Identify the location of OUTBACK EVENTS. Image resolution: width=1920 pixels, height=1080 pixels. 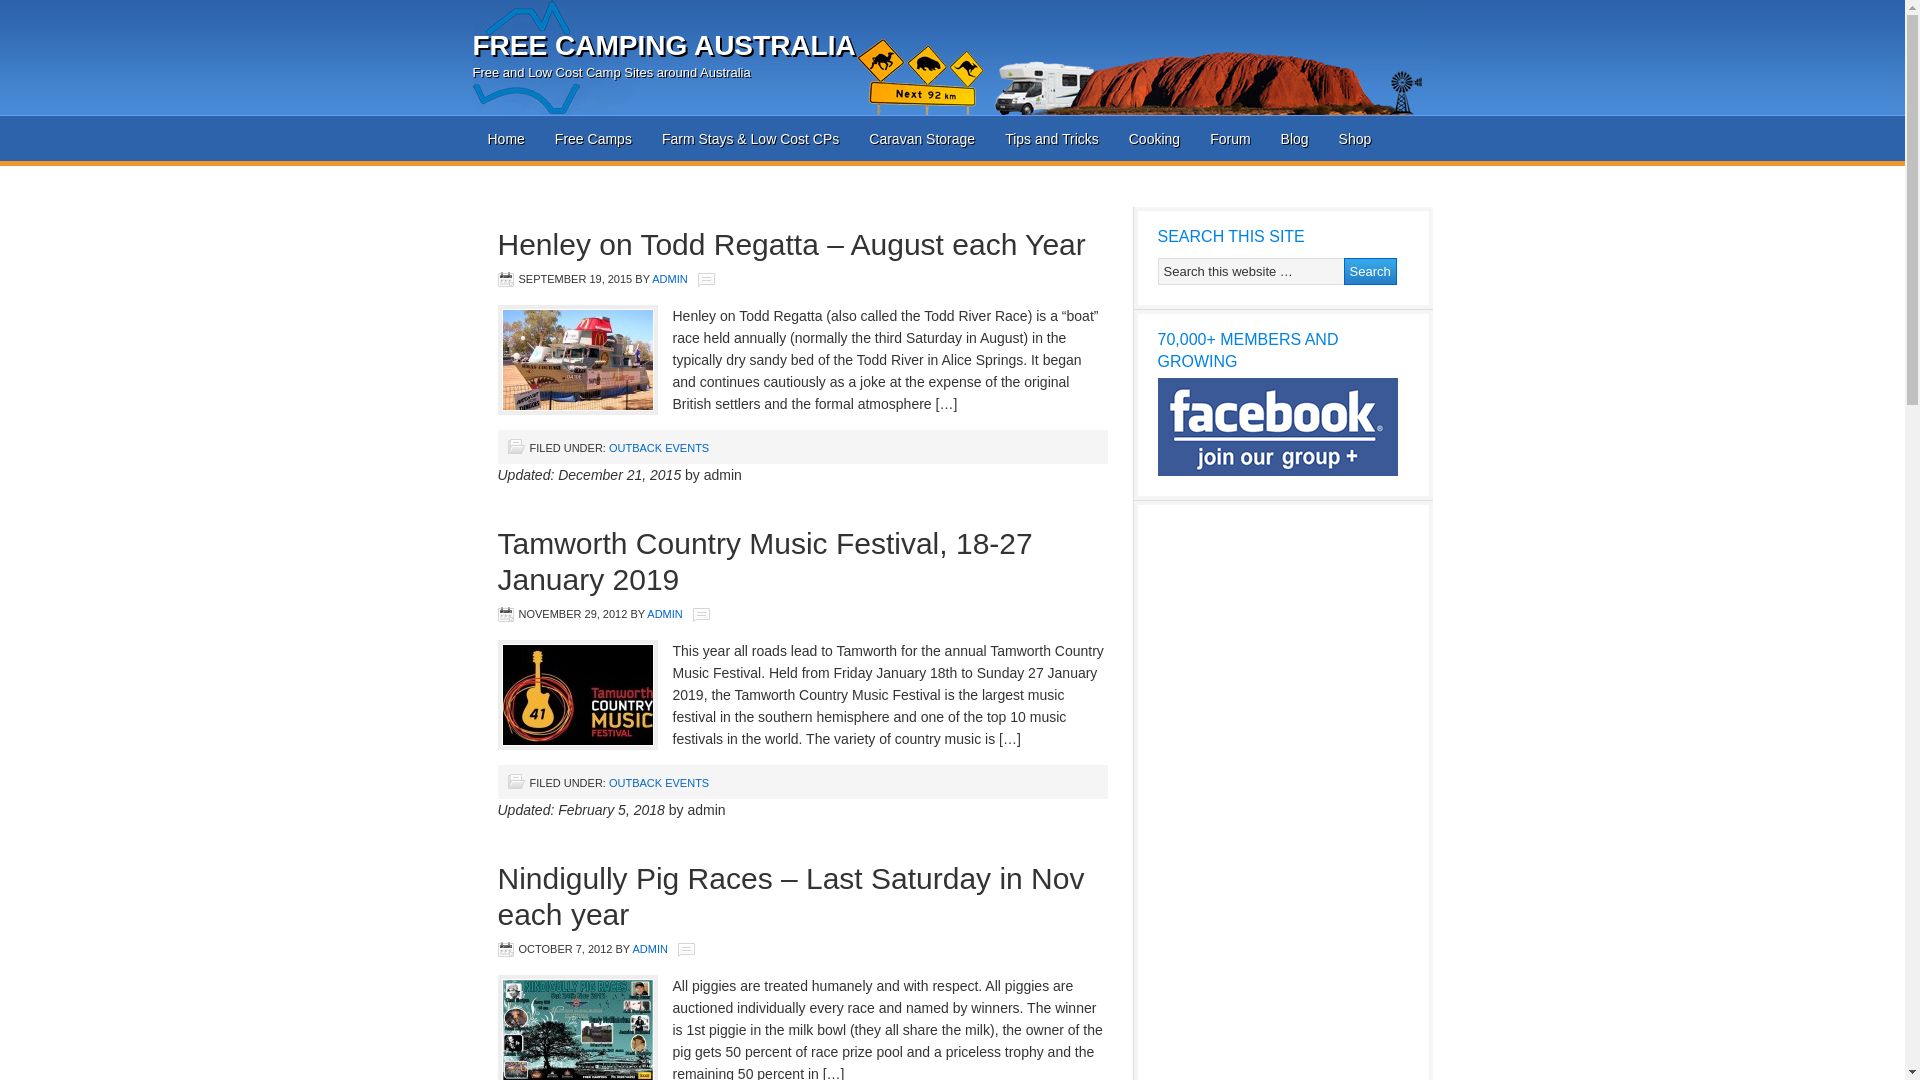
(659, 448).